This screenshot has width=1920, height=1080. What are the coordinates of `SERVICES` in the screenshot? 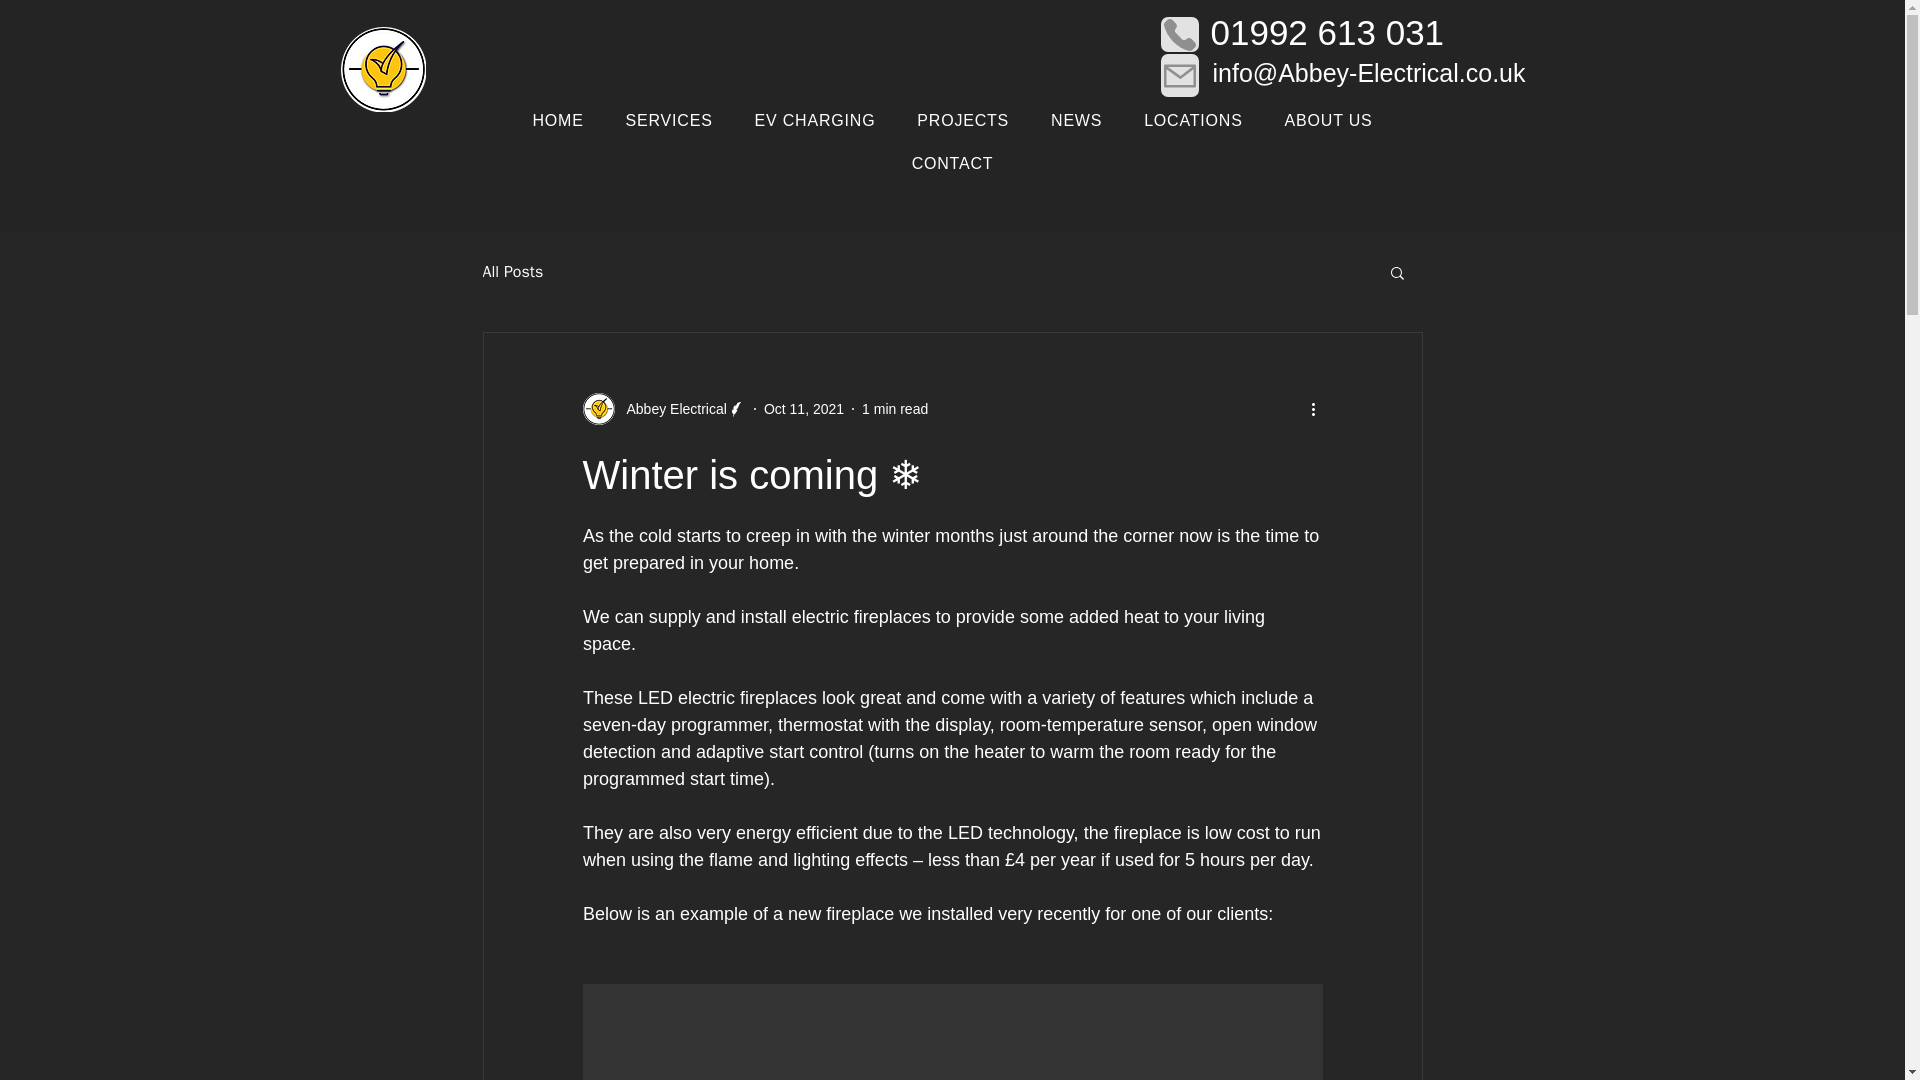 It's located at (668, 121).